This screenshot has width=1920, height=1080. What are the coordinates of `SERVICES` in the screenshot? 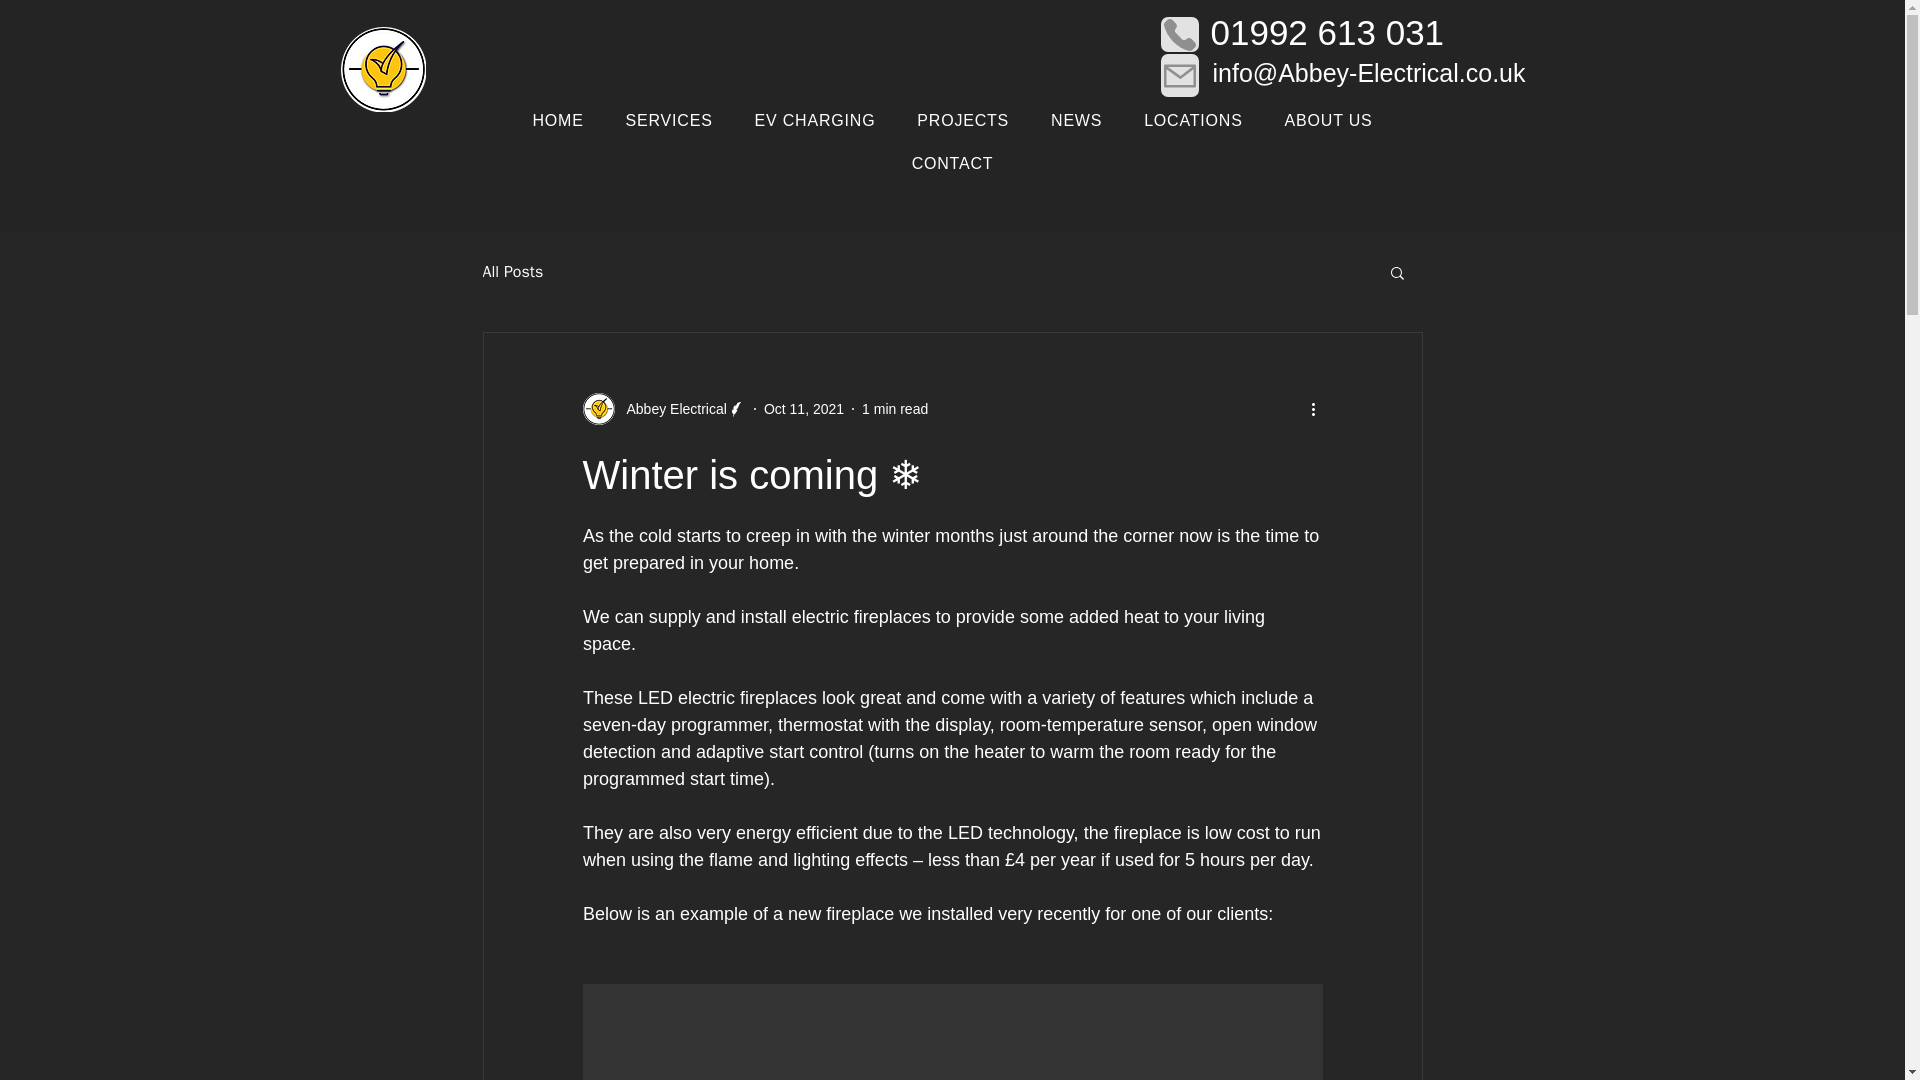 It's located at (668, 121).